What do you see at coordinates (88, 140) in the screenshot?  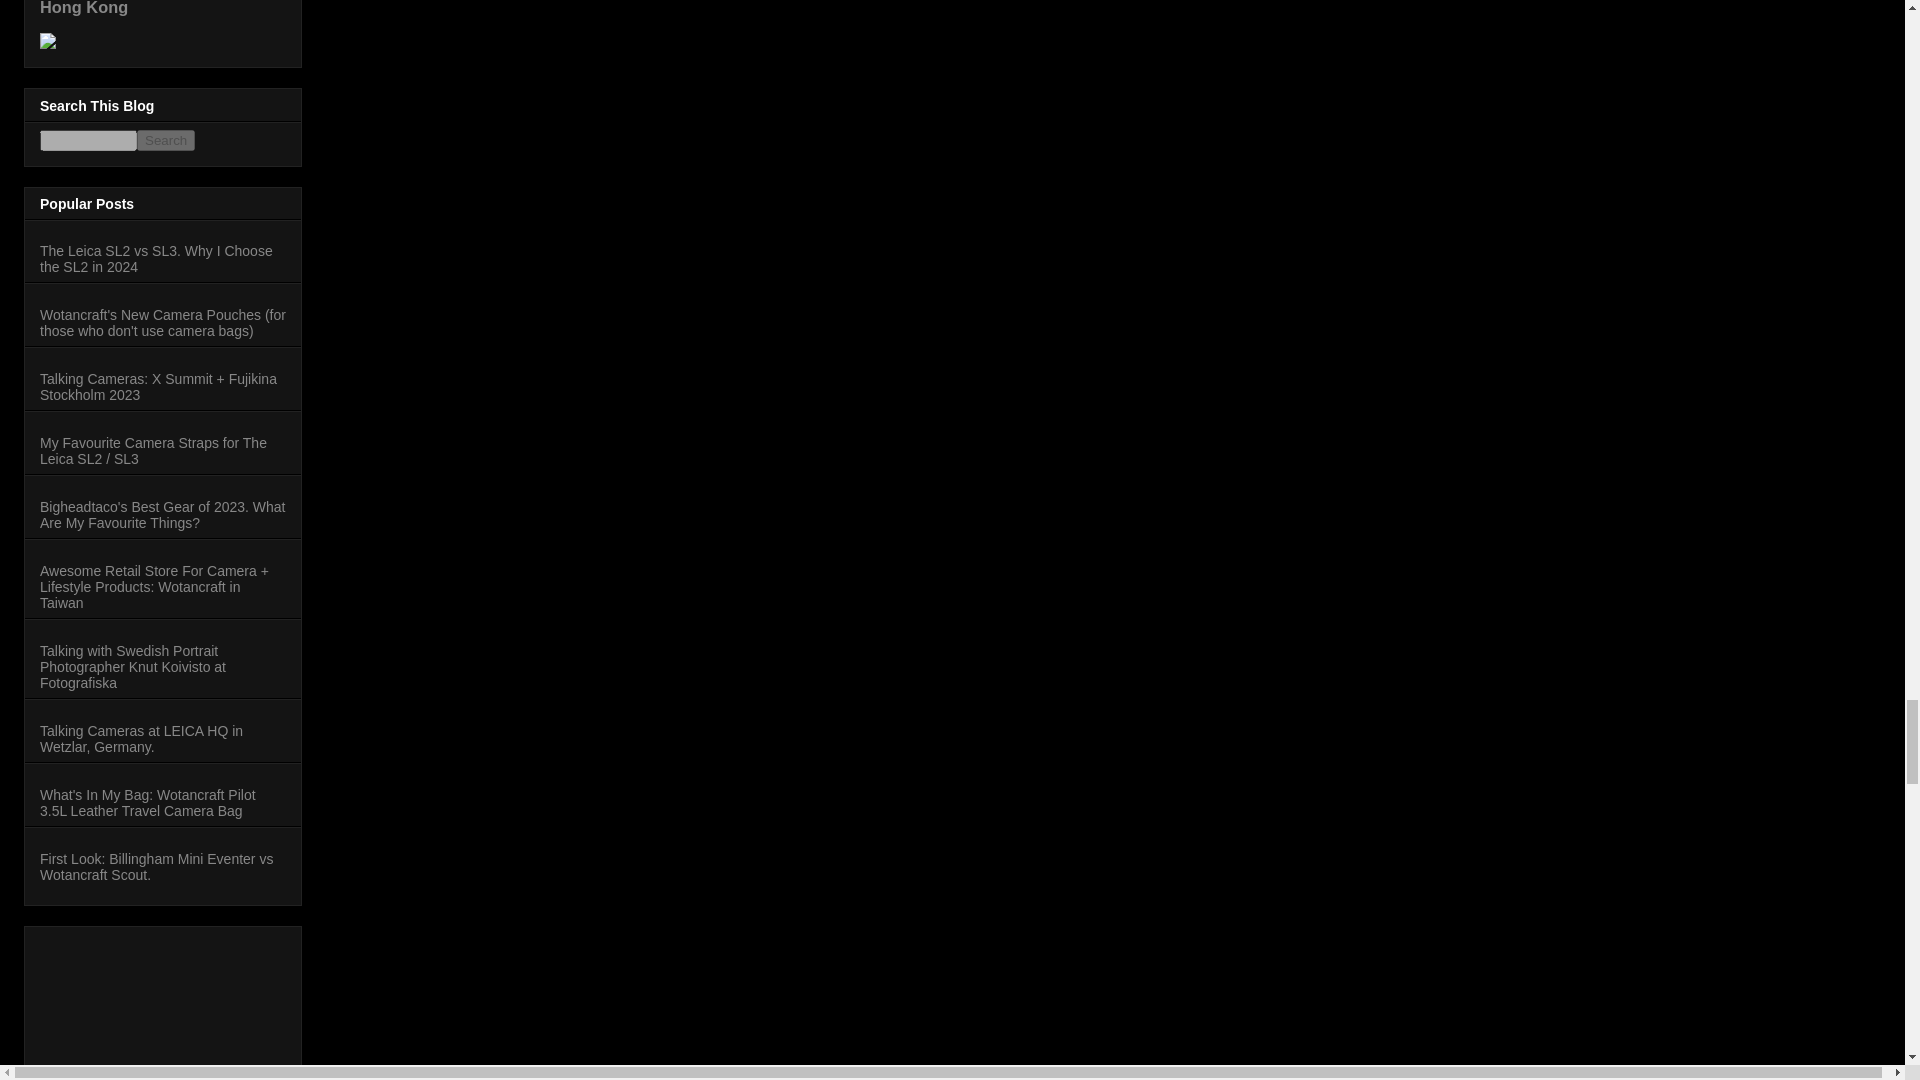 I see `search` at bounding box center [88, 140].